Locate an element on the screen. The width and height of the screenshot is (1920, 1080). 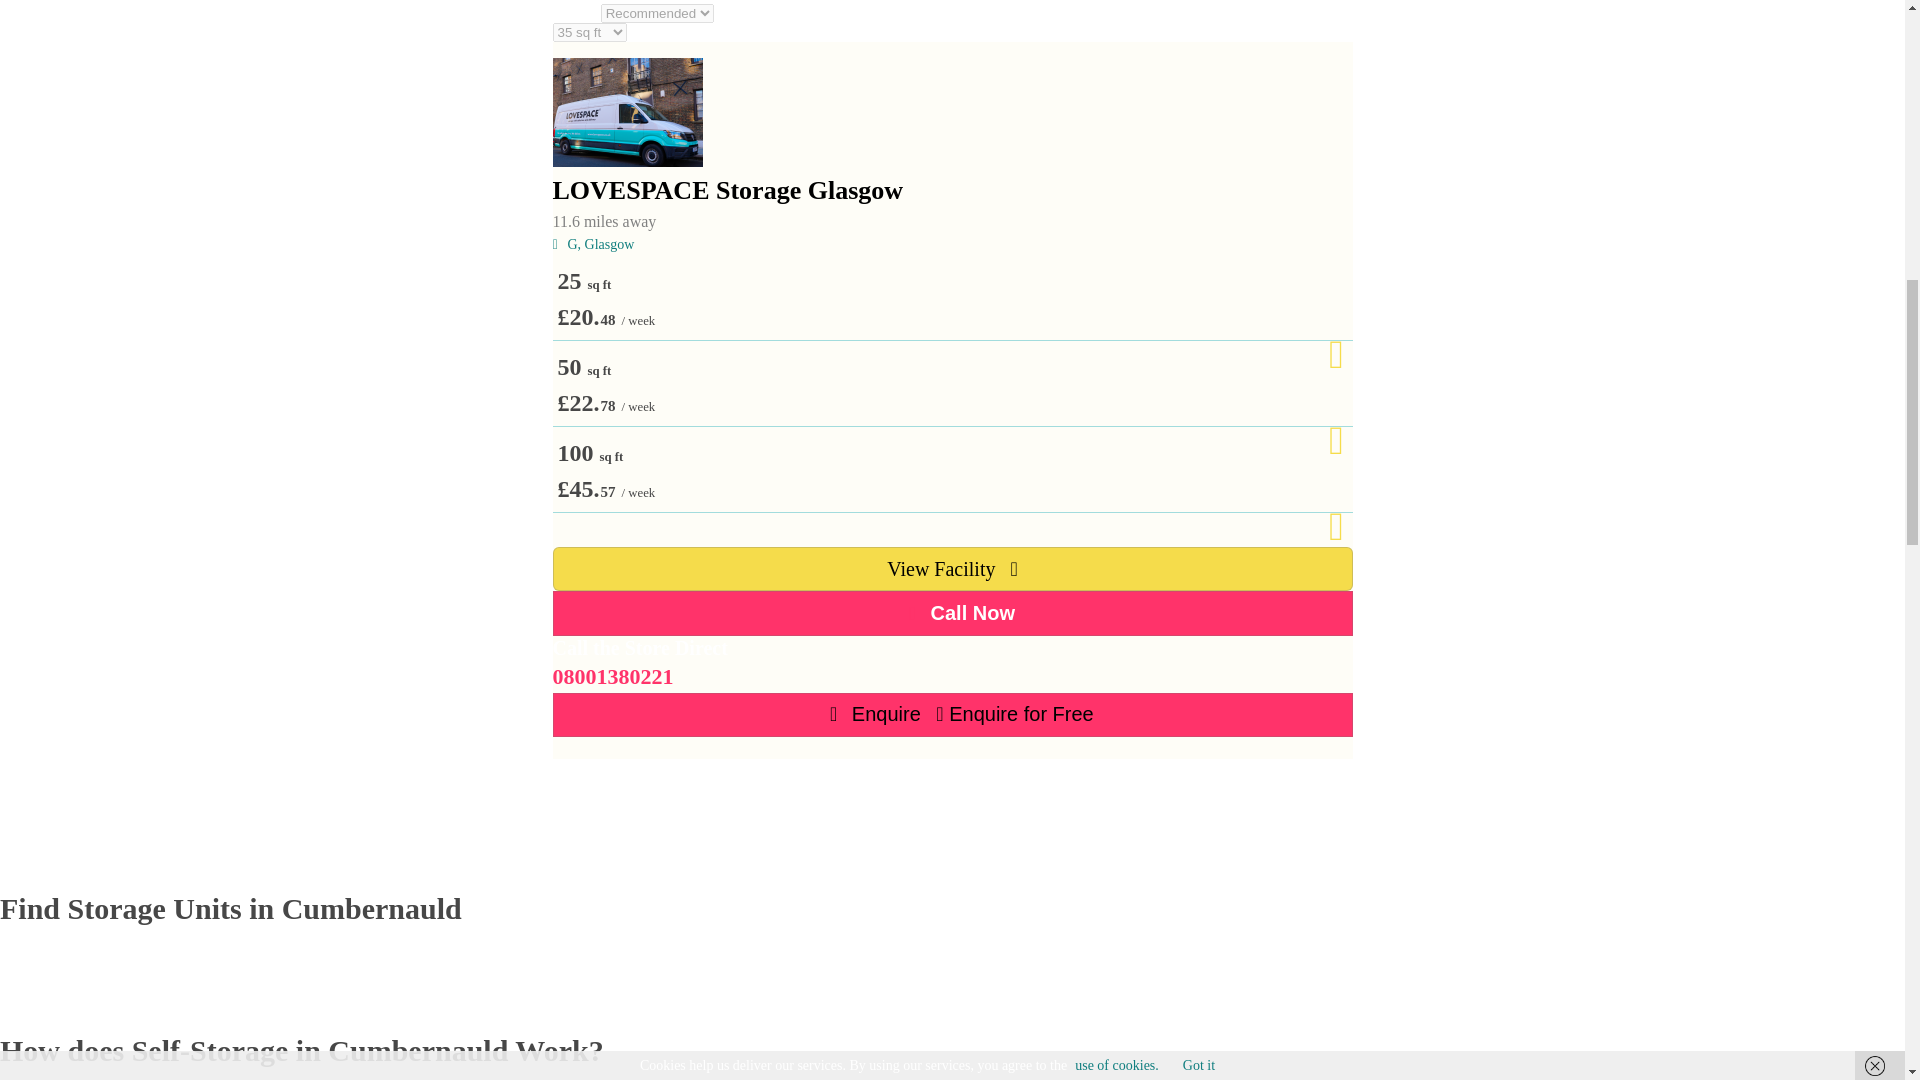
LOVESPACE Storage Glasgow in 136 West Nile Street, Glasgow is located at coordinates (627, 112).